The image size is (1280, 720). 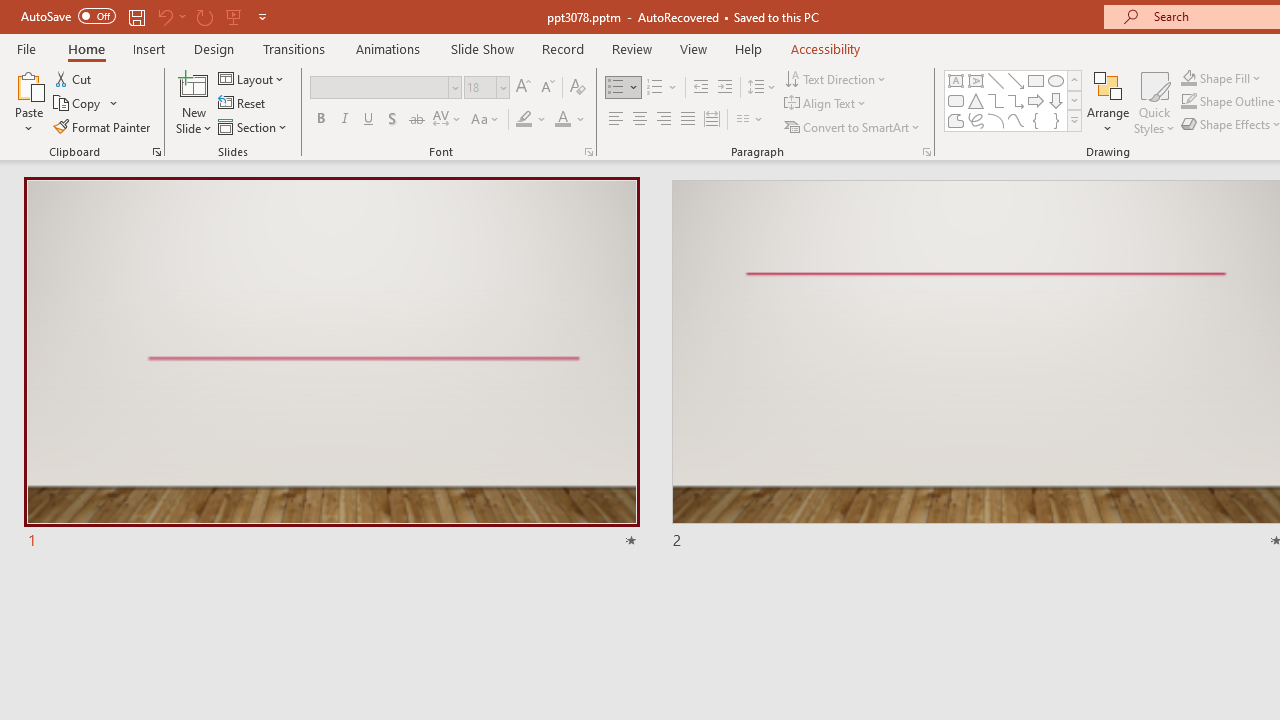 What do you see at coordinates (344, 120) in the screenshot?
I see `Italic` at bounding box center [344, 120].